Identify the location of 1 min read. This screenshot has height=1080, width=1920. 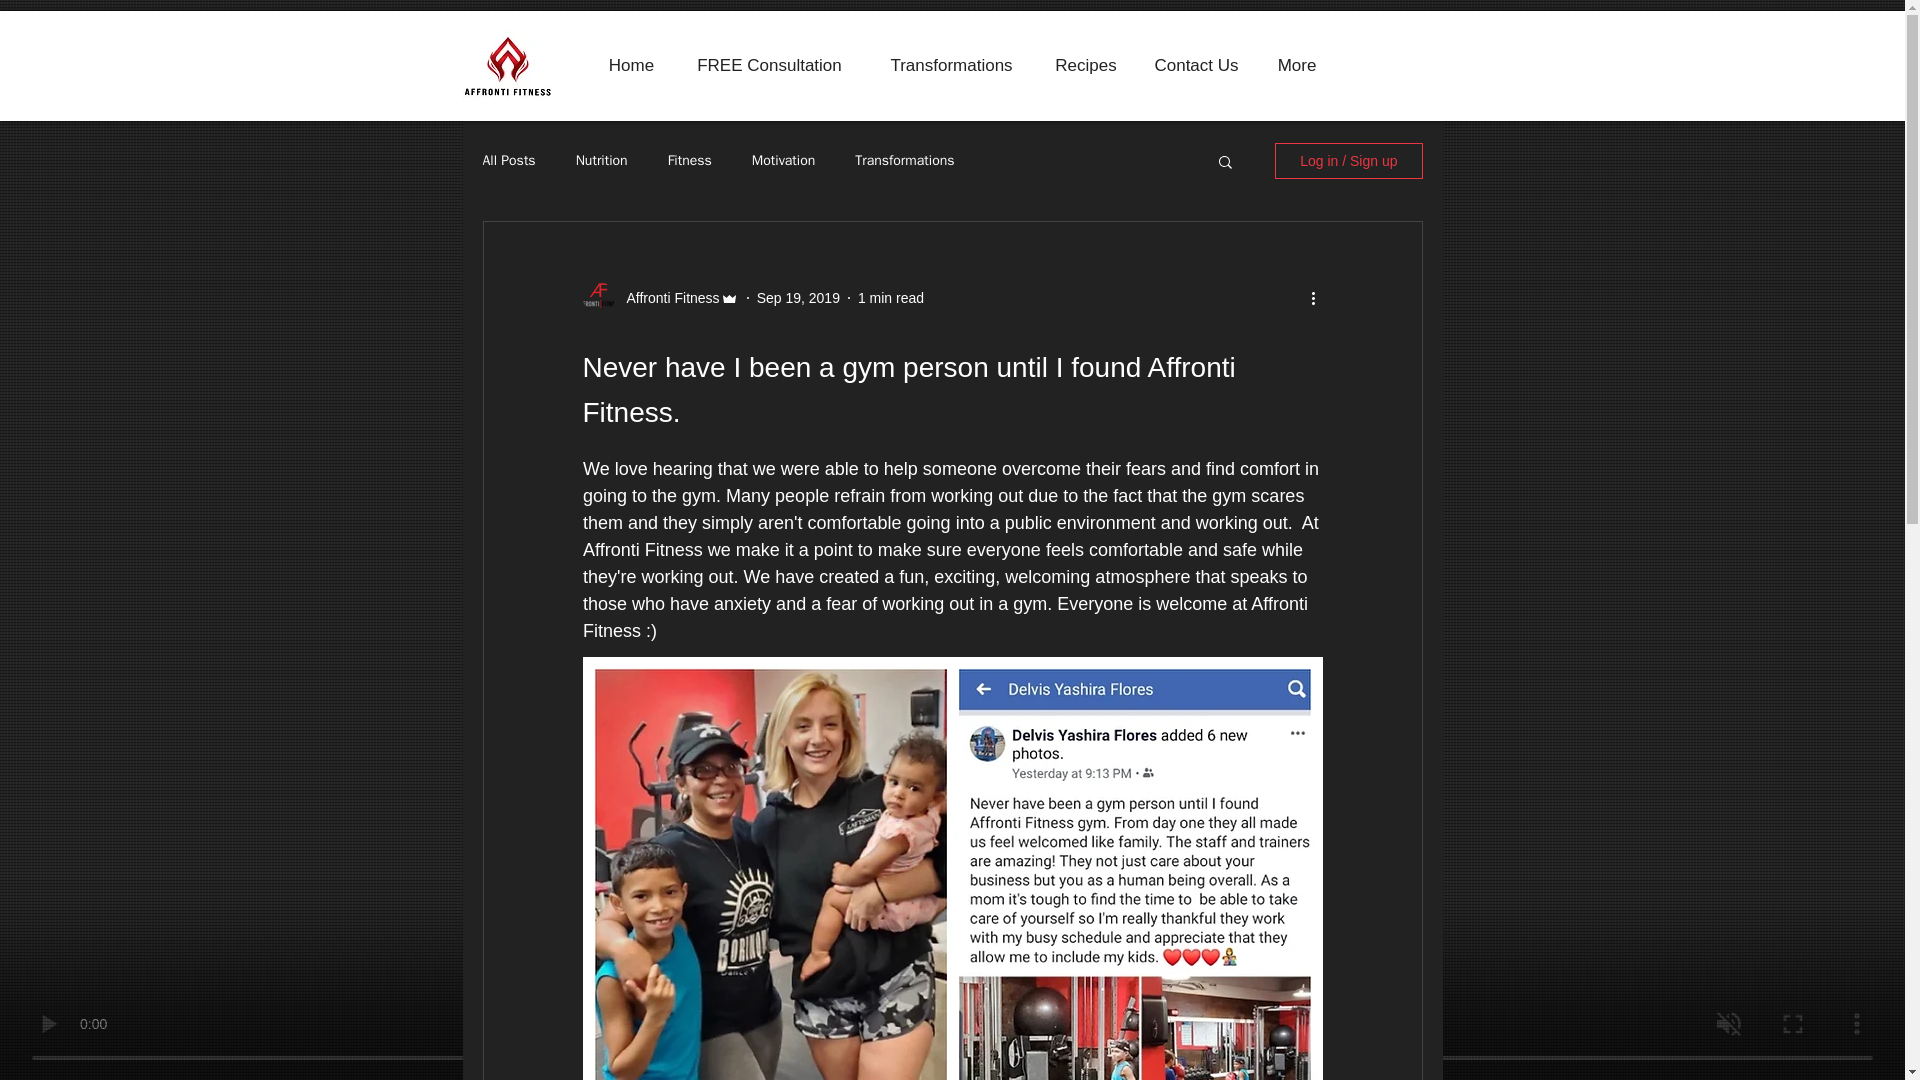
(890, 298).